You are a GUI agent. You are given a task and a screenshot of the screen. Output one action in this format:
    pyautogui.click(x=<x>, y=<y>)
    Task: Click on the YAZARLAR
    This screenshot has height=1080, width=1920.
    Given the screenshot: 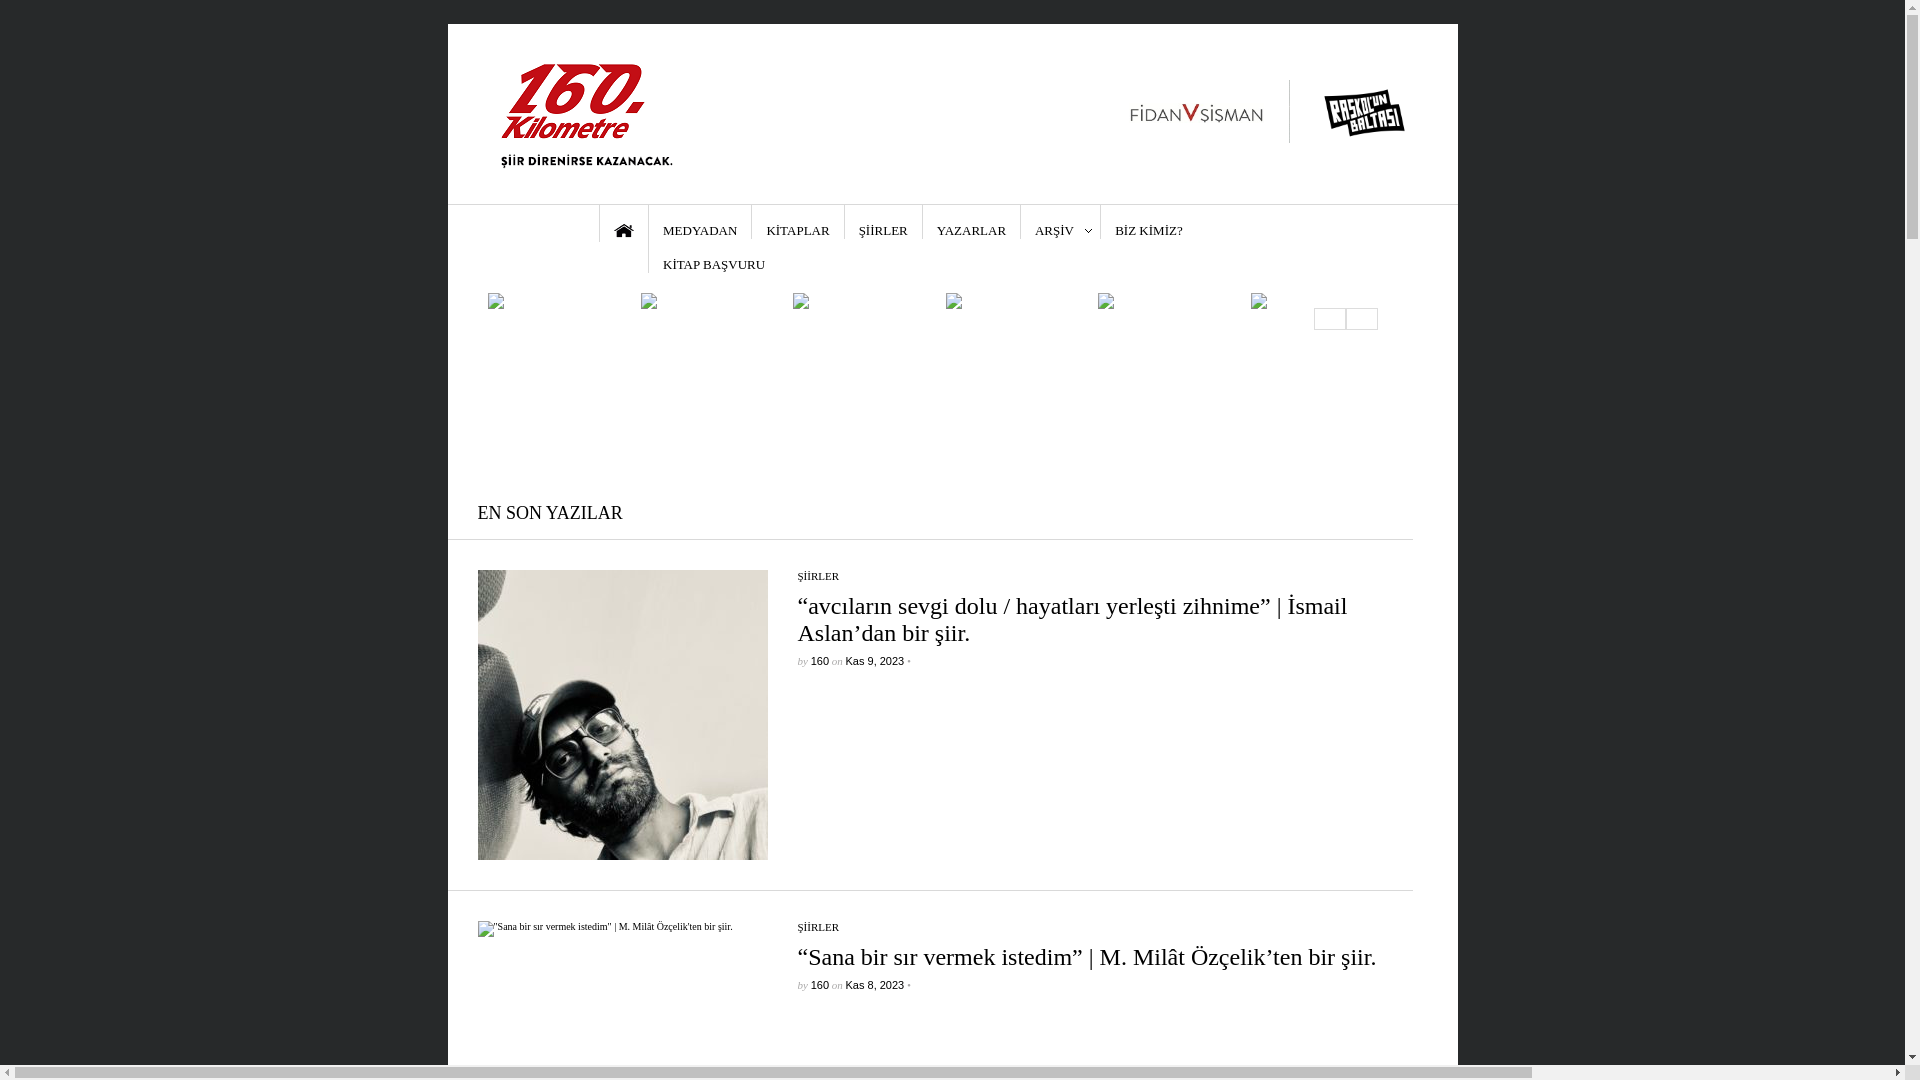 What is the action you would take?
    pyautogui.click(x=972, y=222)
    